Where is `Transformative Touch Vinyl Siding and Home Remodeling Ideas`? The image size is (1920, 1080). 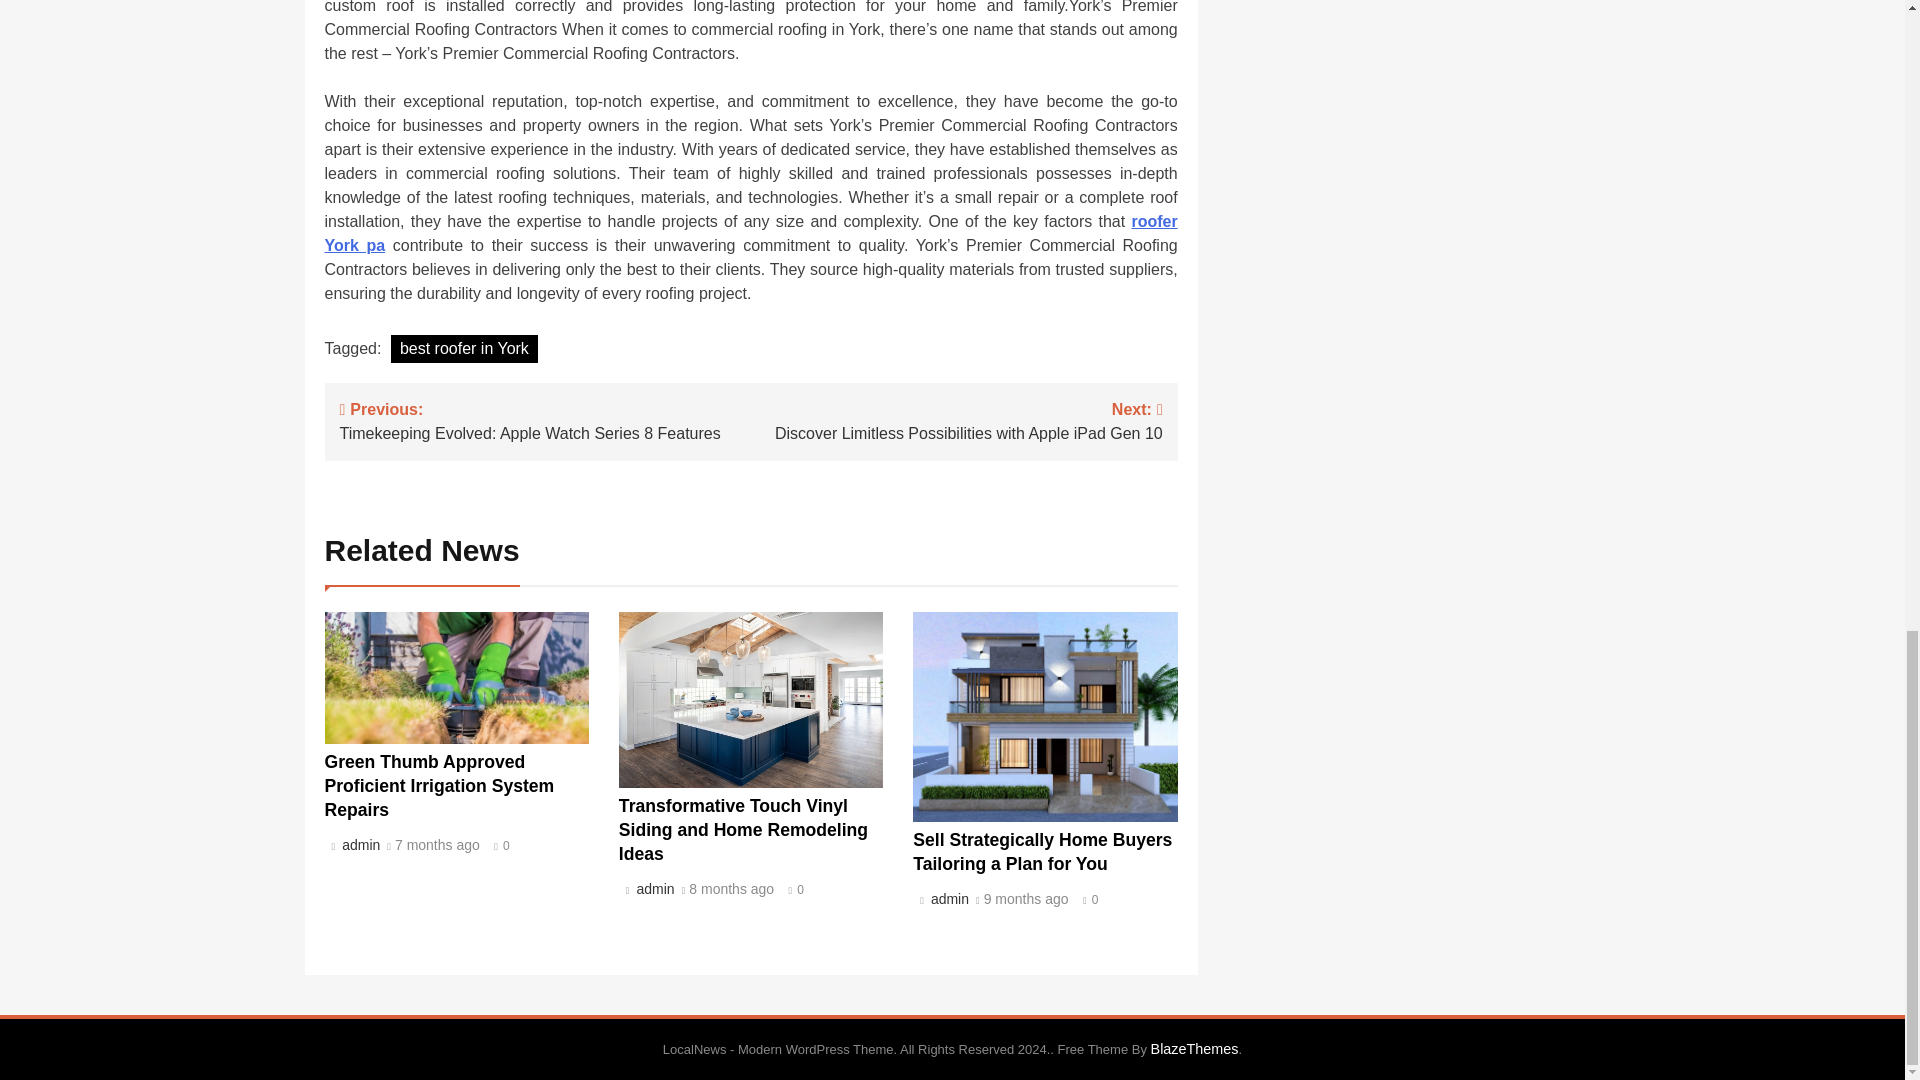 Transformative Touch Vinyl Siding and Home Remodeling Ideas is located at coordinates (1042, 852).